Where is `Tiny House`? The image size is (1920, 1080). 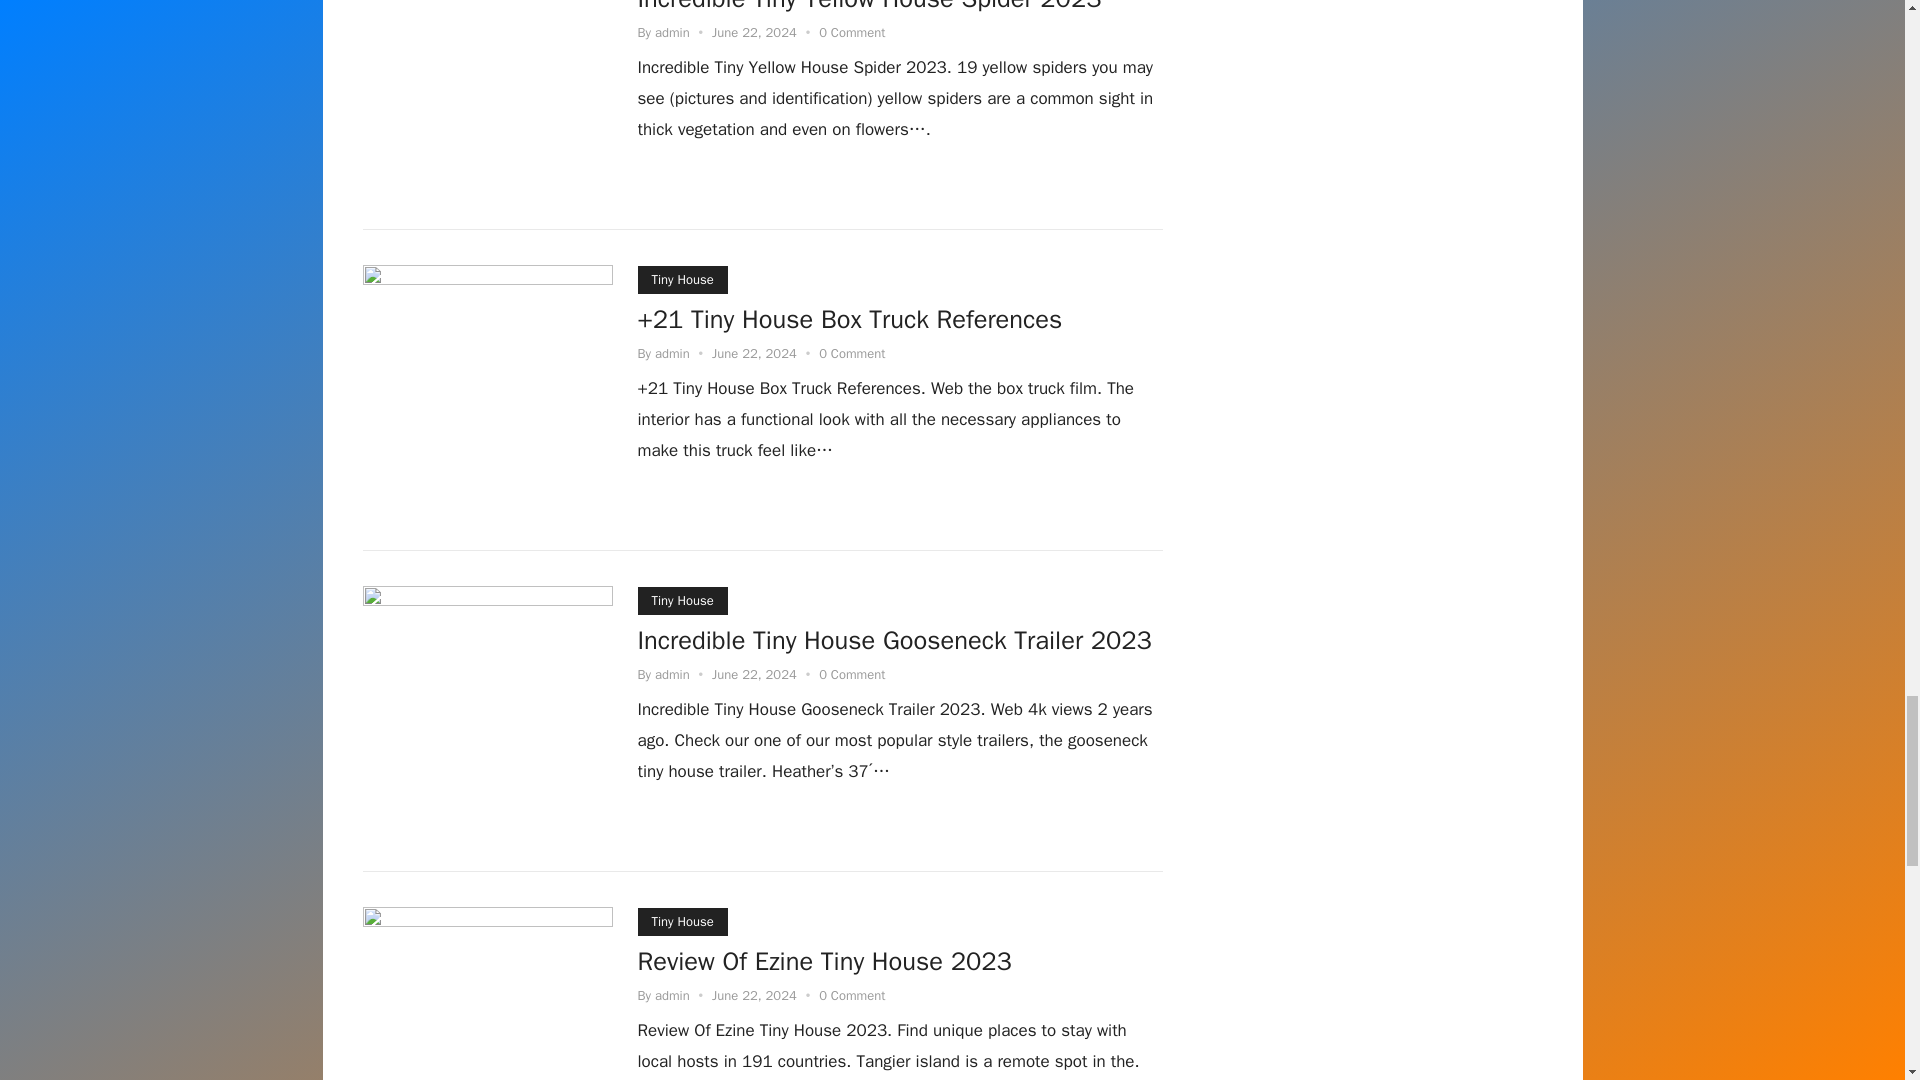
Tiny House is located at coordinates (682, 600).